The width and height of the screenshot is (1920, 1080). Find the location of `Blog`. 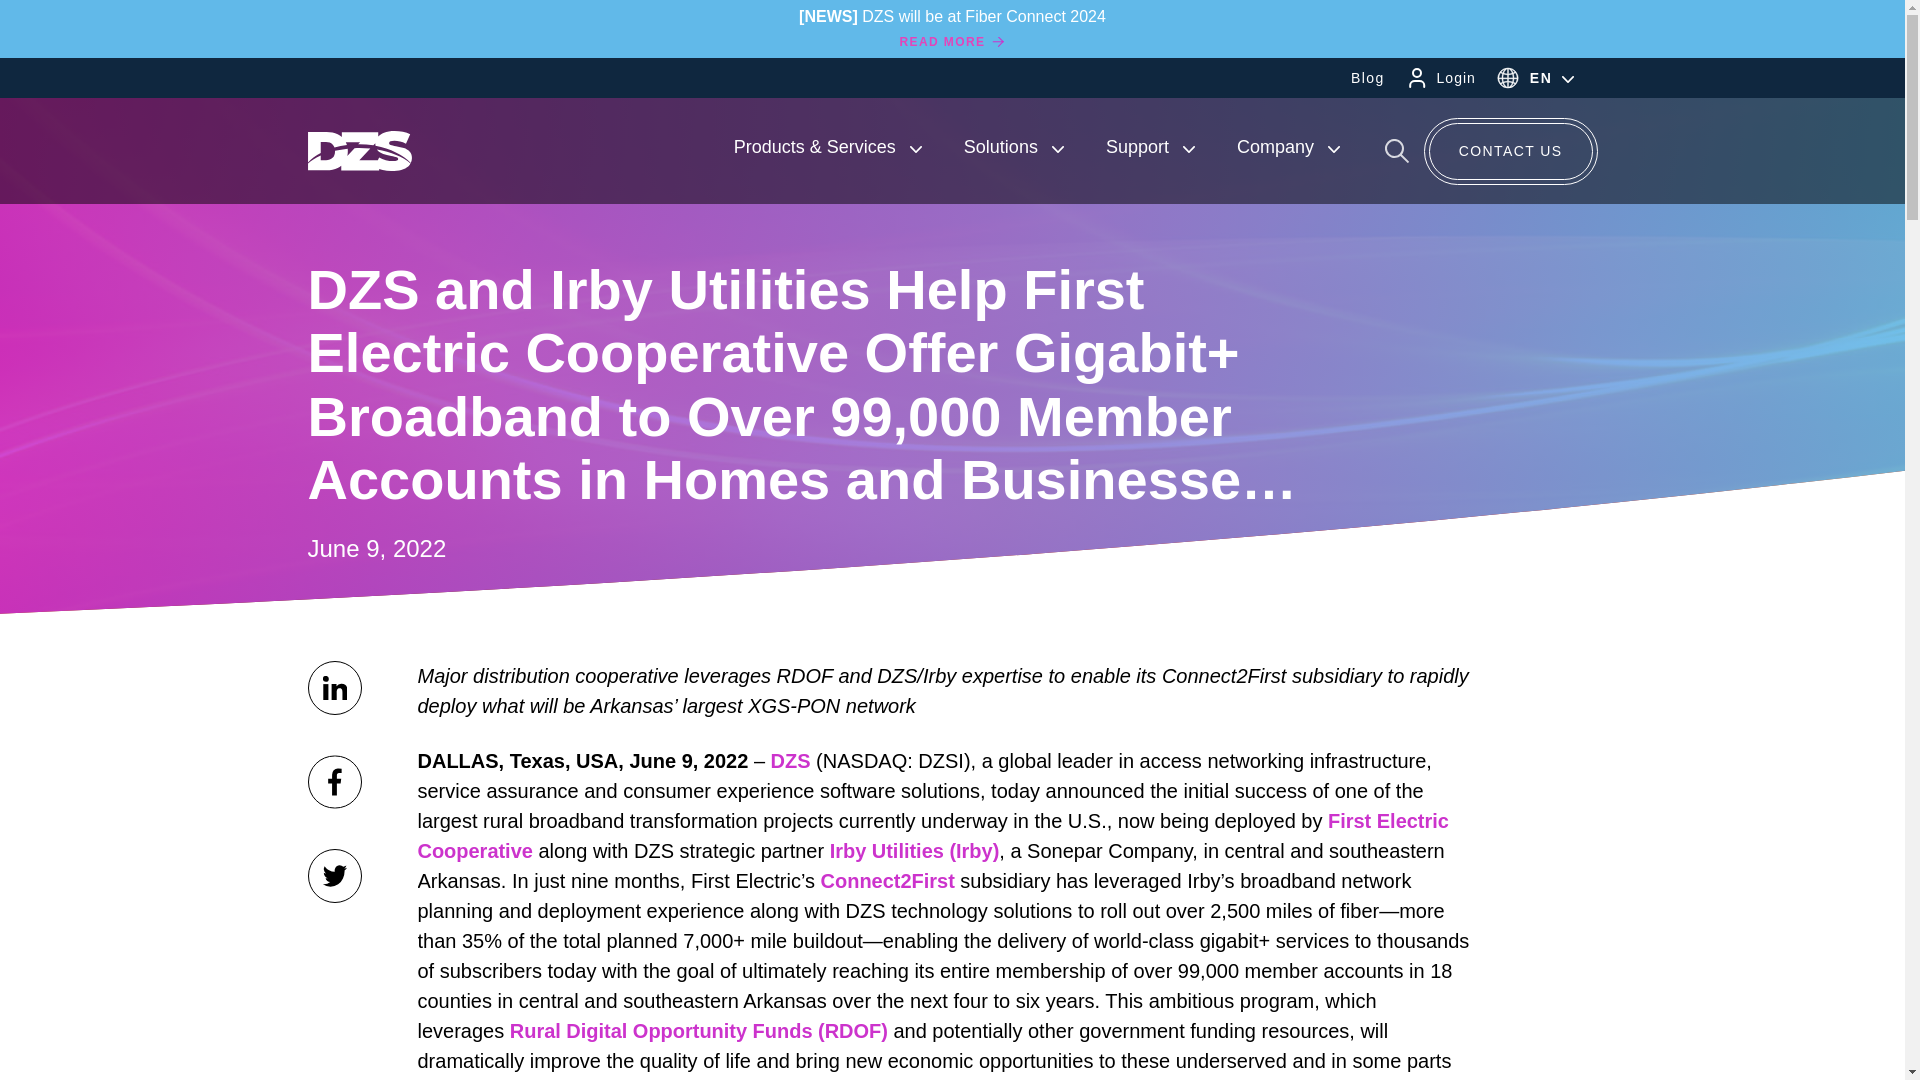

Blog is located at coordinates (1368, 78).